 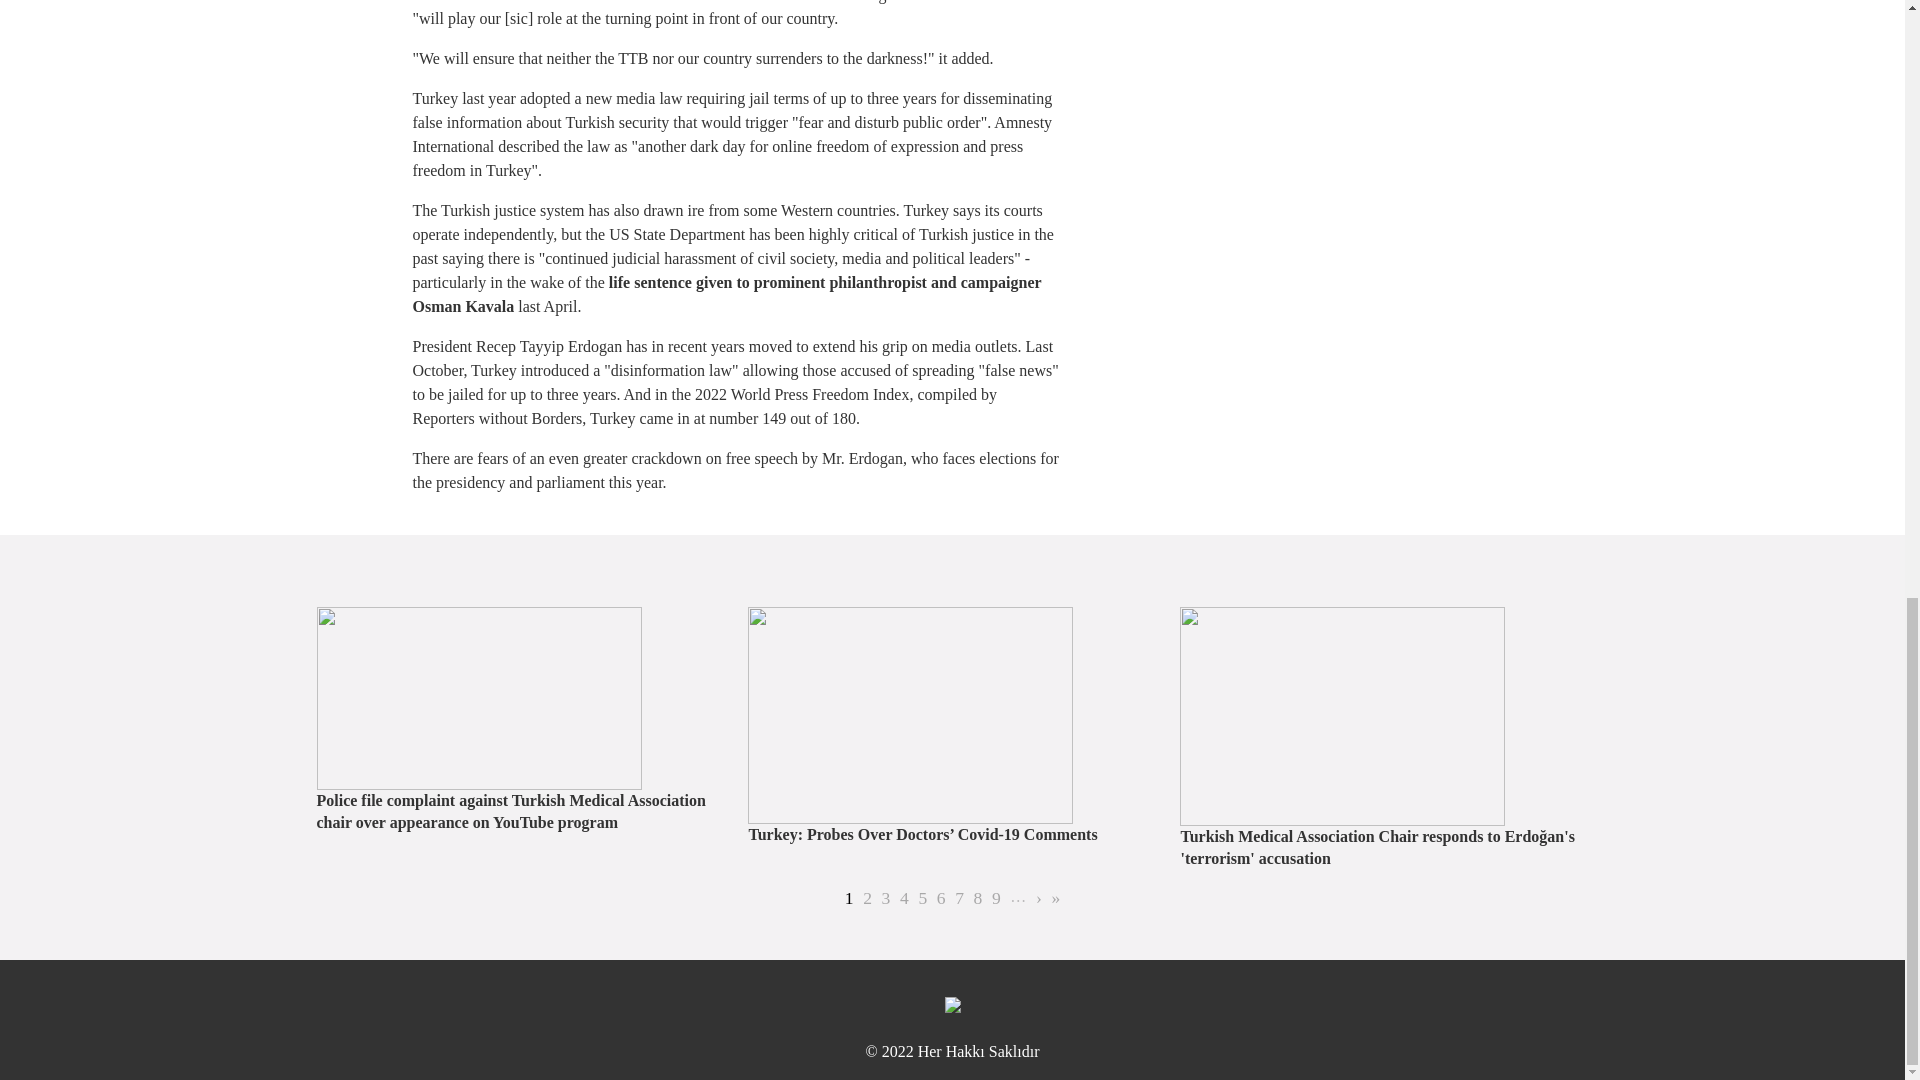 What do you see at coordinates (922, 898) in the screenshot?
I see `Go to page 5` at bounding box center [922, 898].